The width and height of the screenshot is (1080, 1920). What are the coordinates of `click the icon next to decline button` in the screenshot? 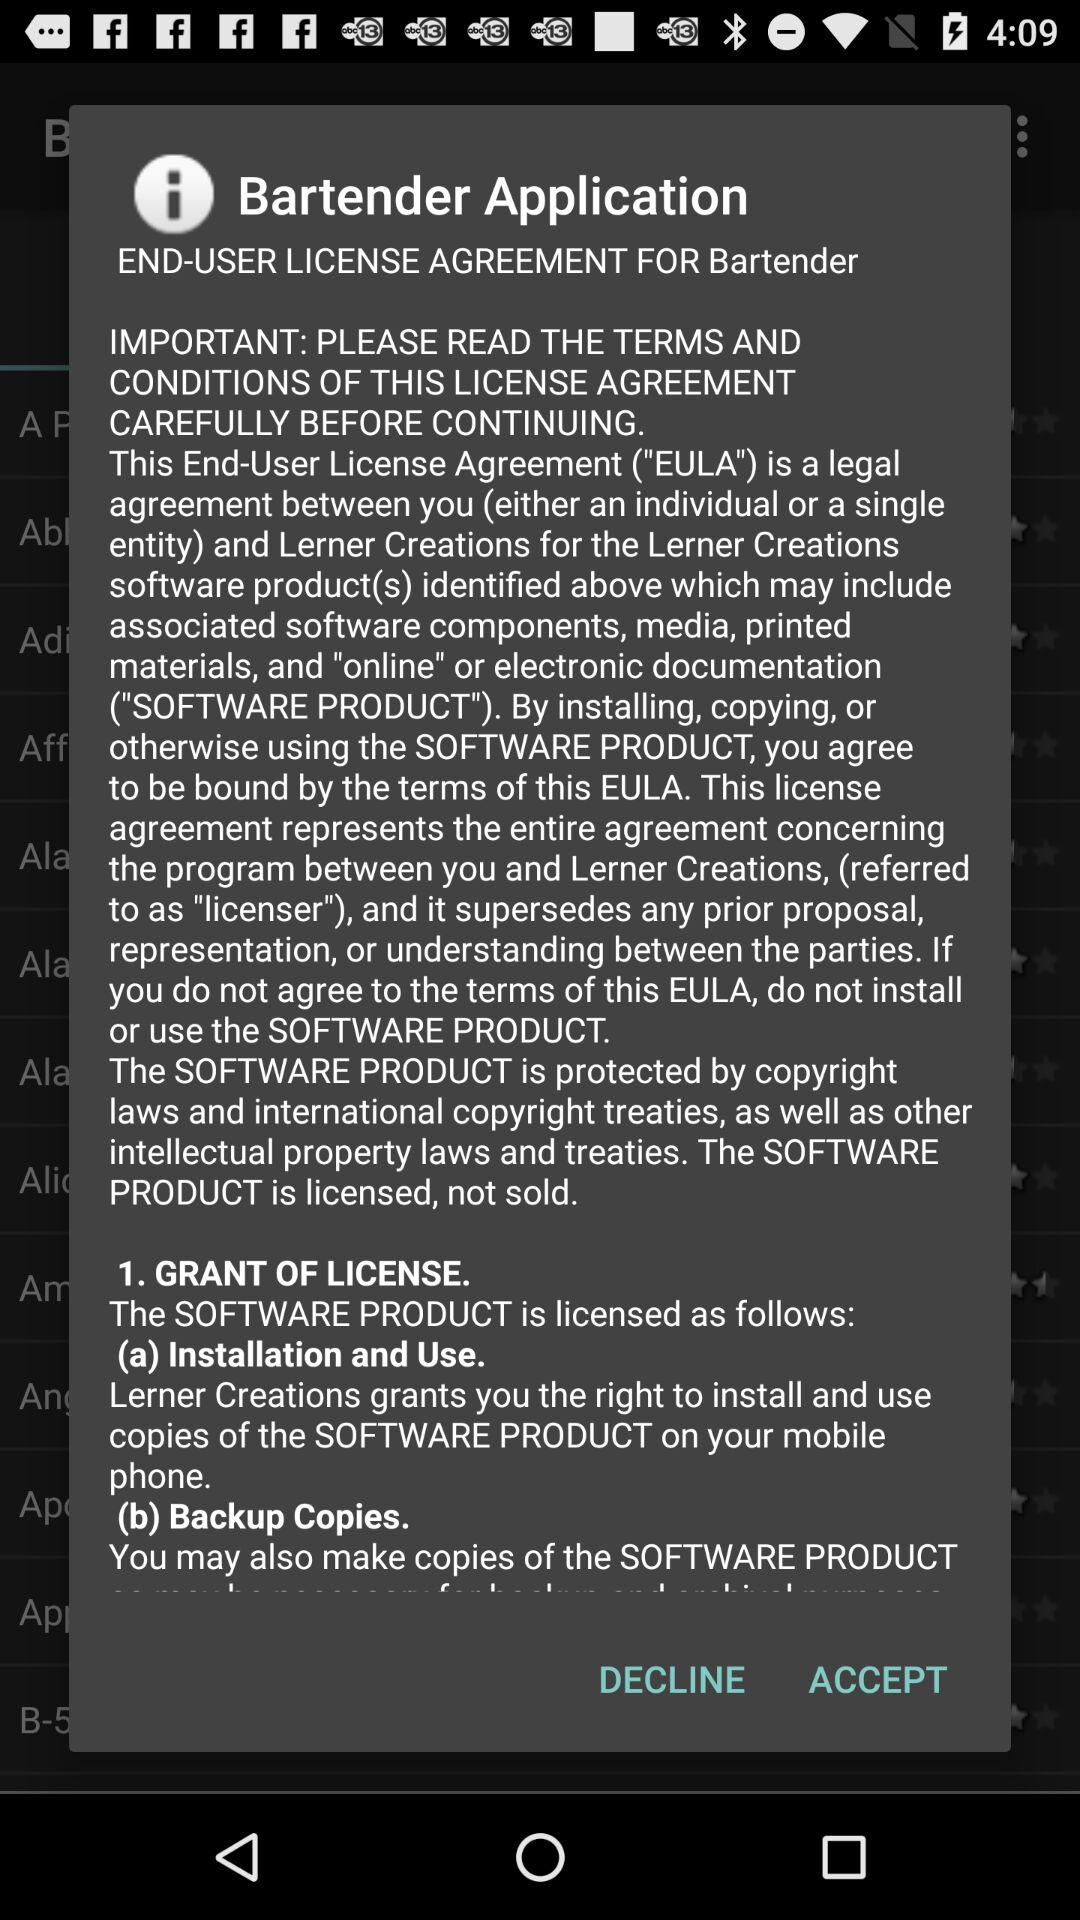 It's located at (878, 1678).